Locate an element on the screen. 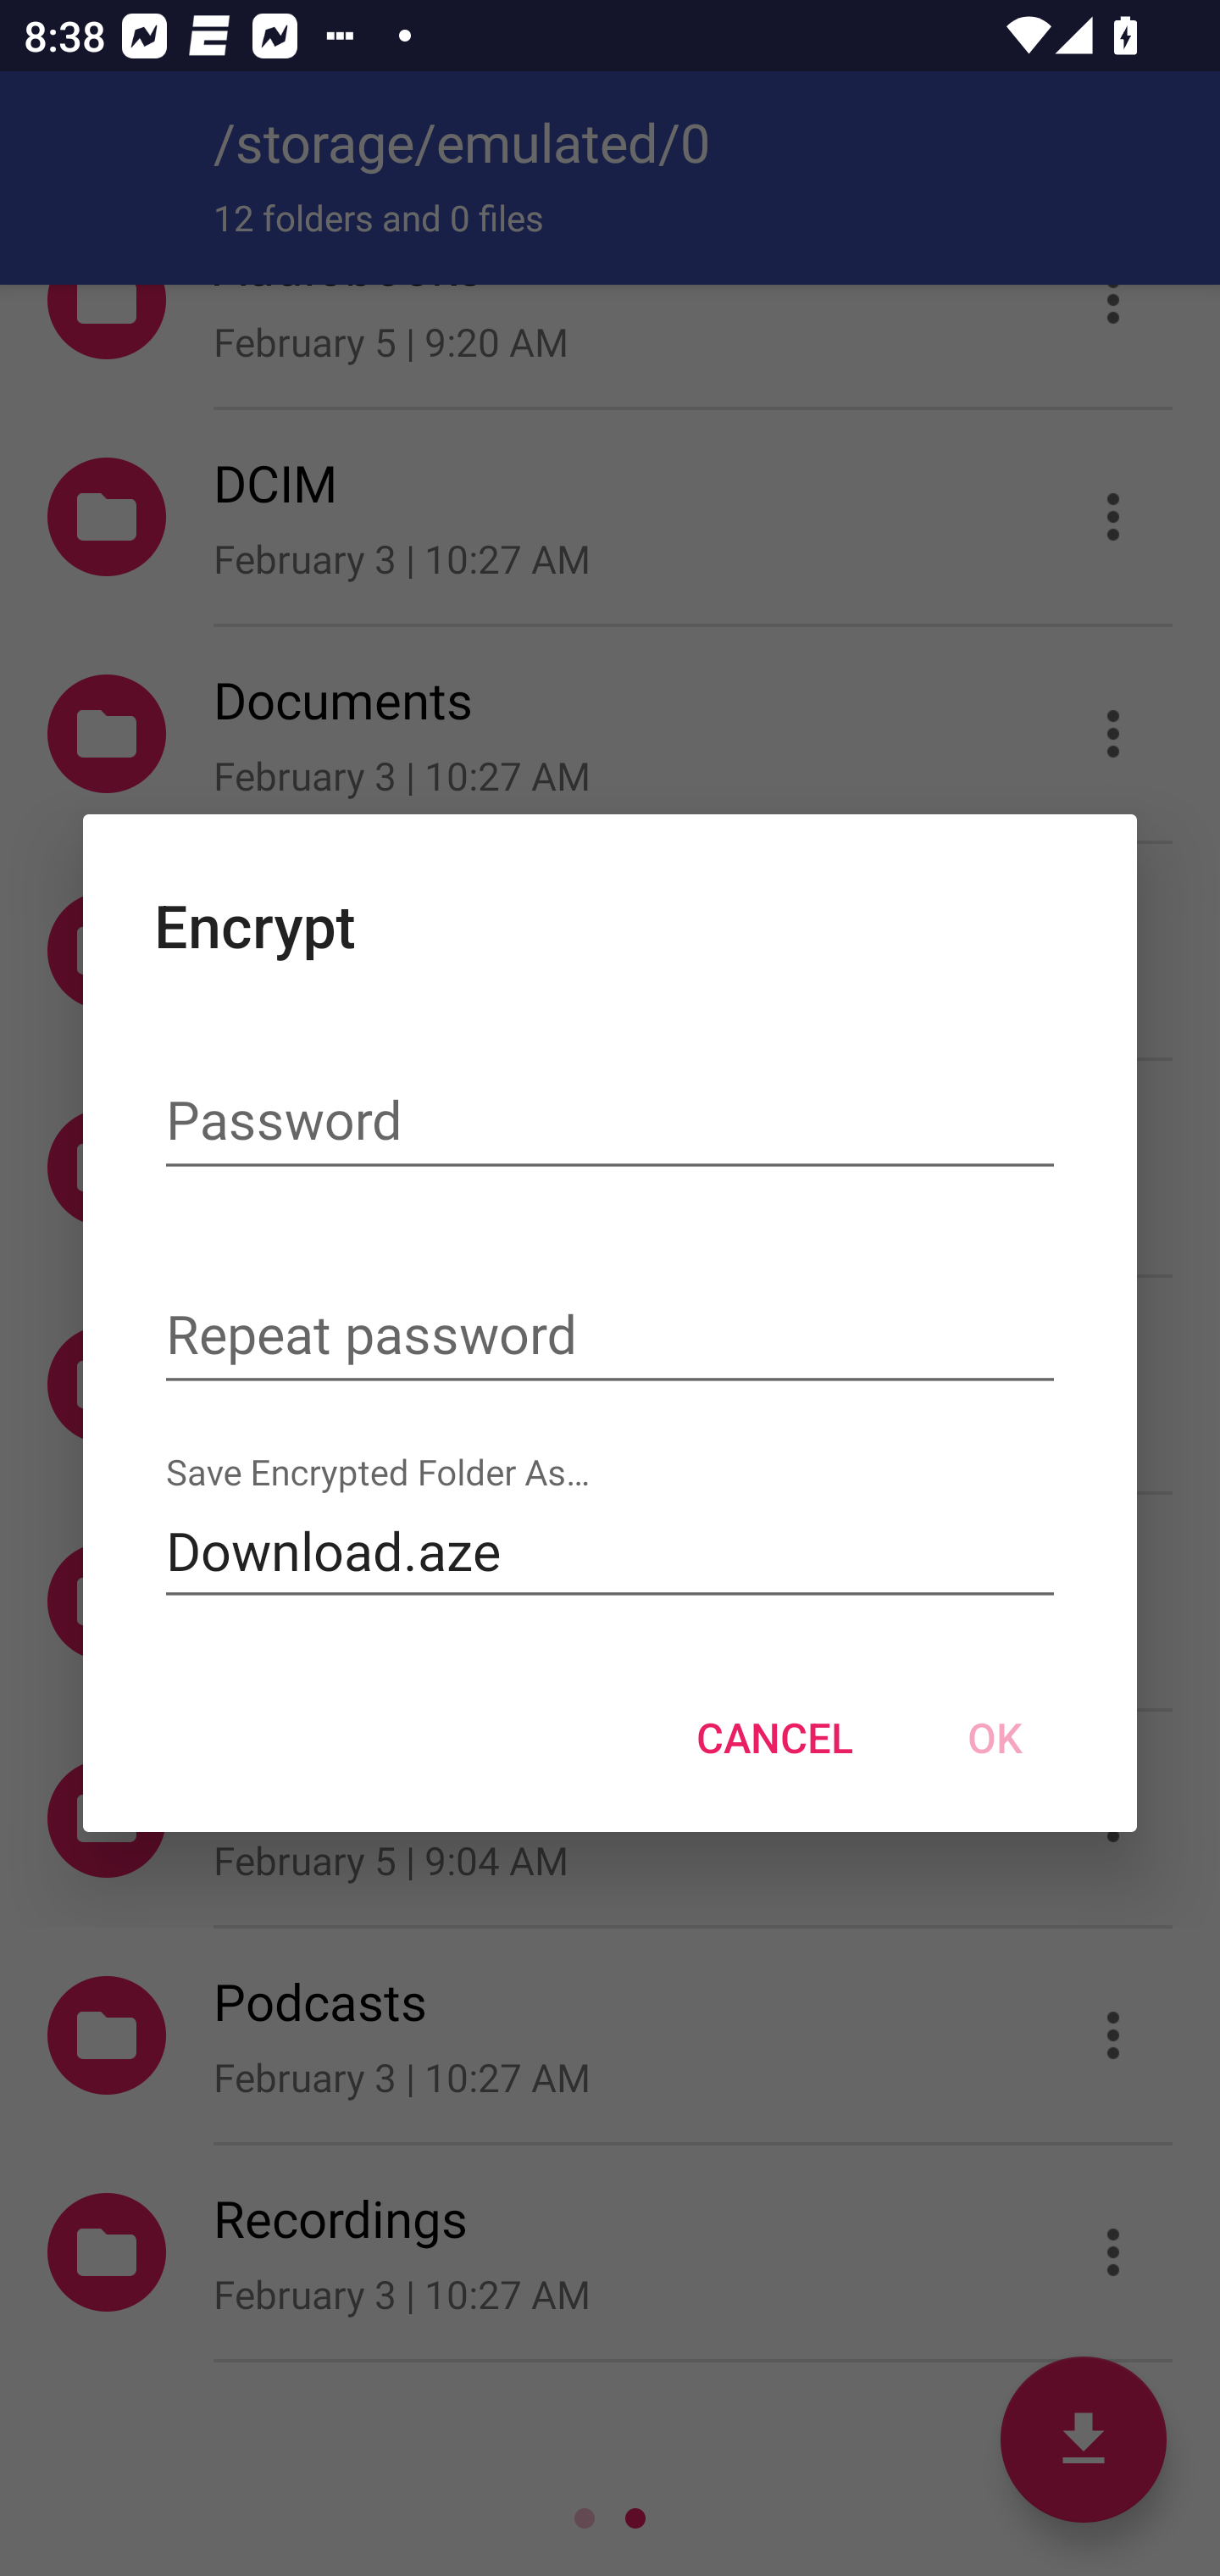 The height and width of the screenshot is (2576, 1220). Password is located at coordinates (610, 1123).